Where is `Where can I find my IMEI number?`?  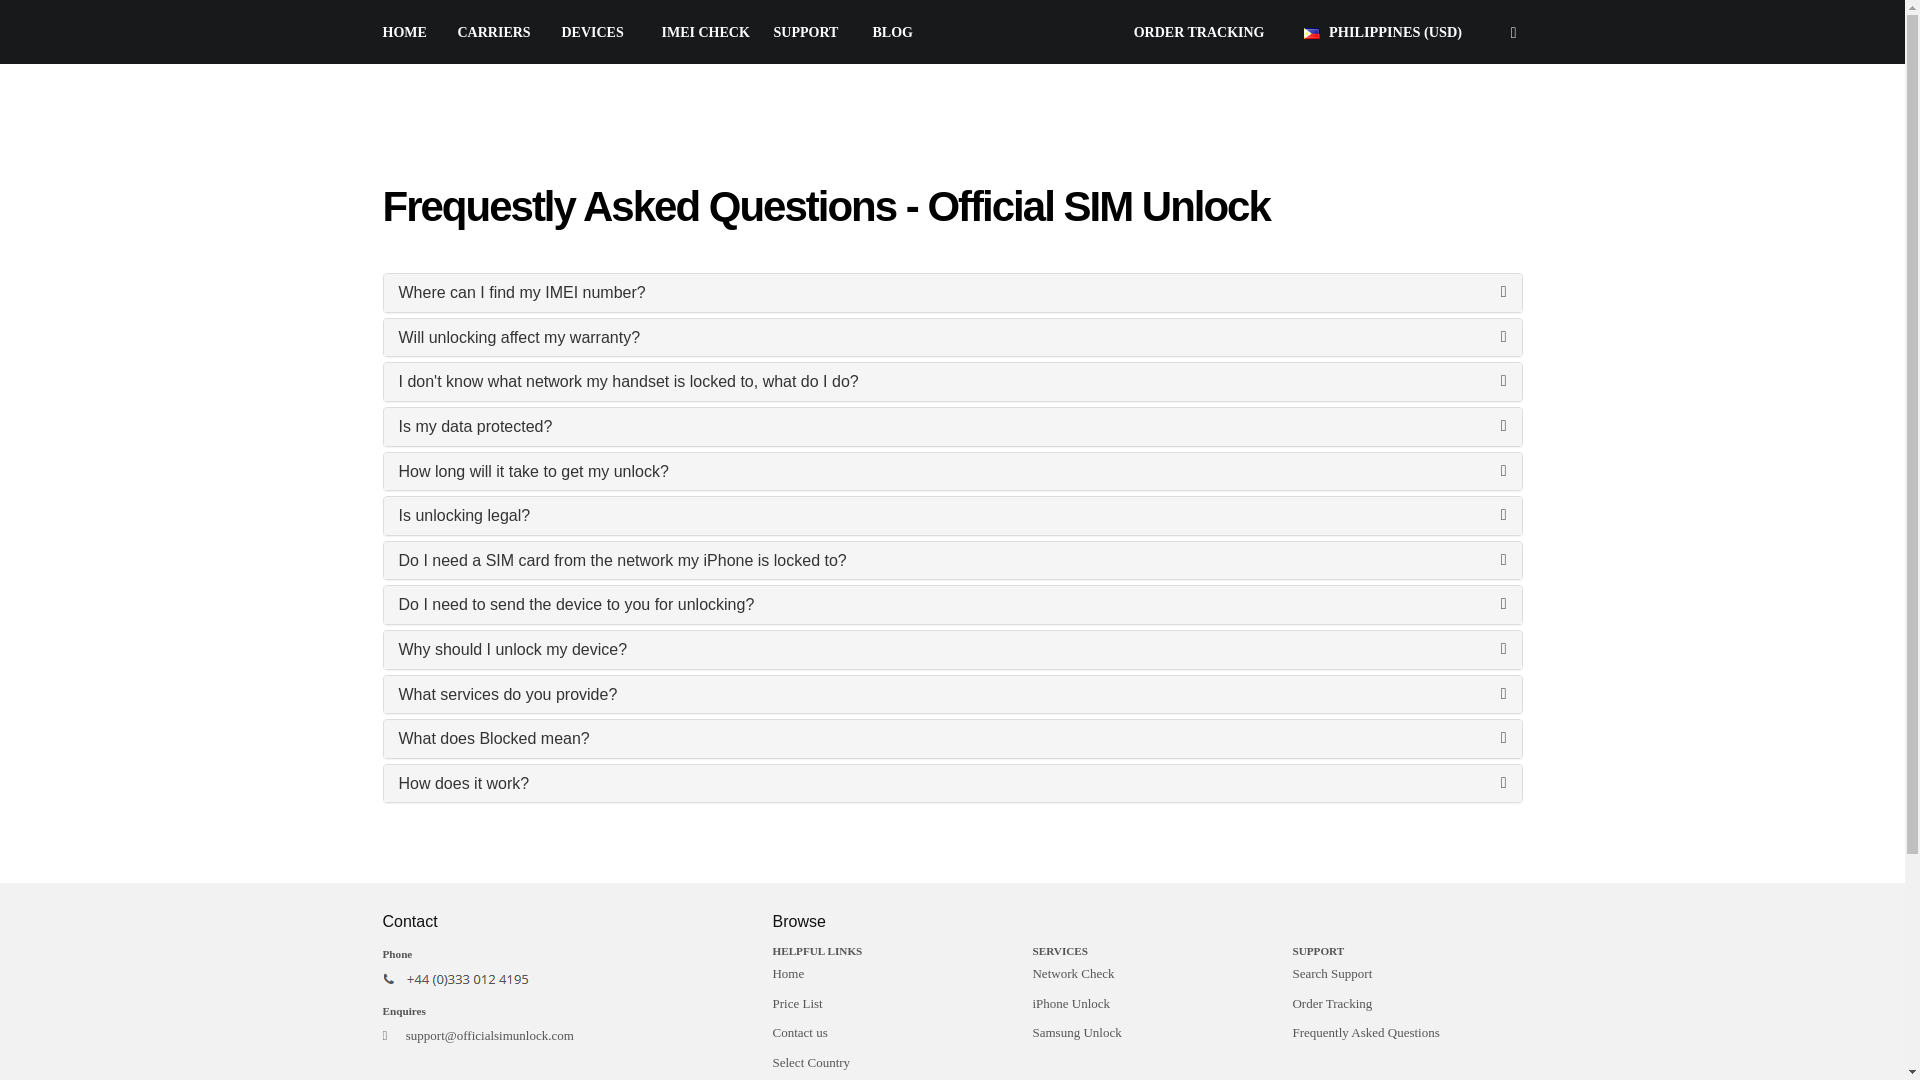 Where can I find my IMEI number? is located at coordinates (521, 292).